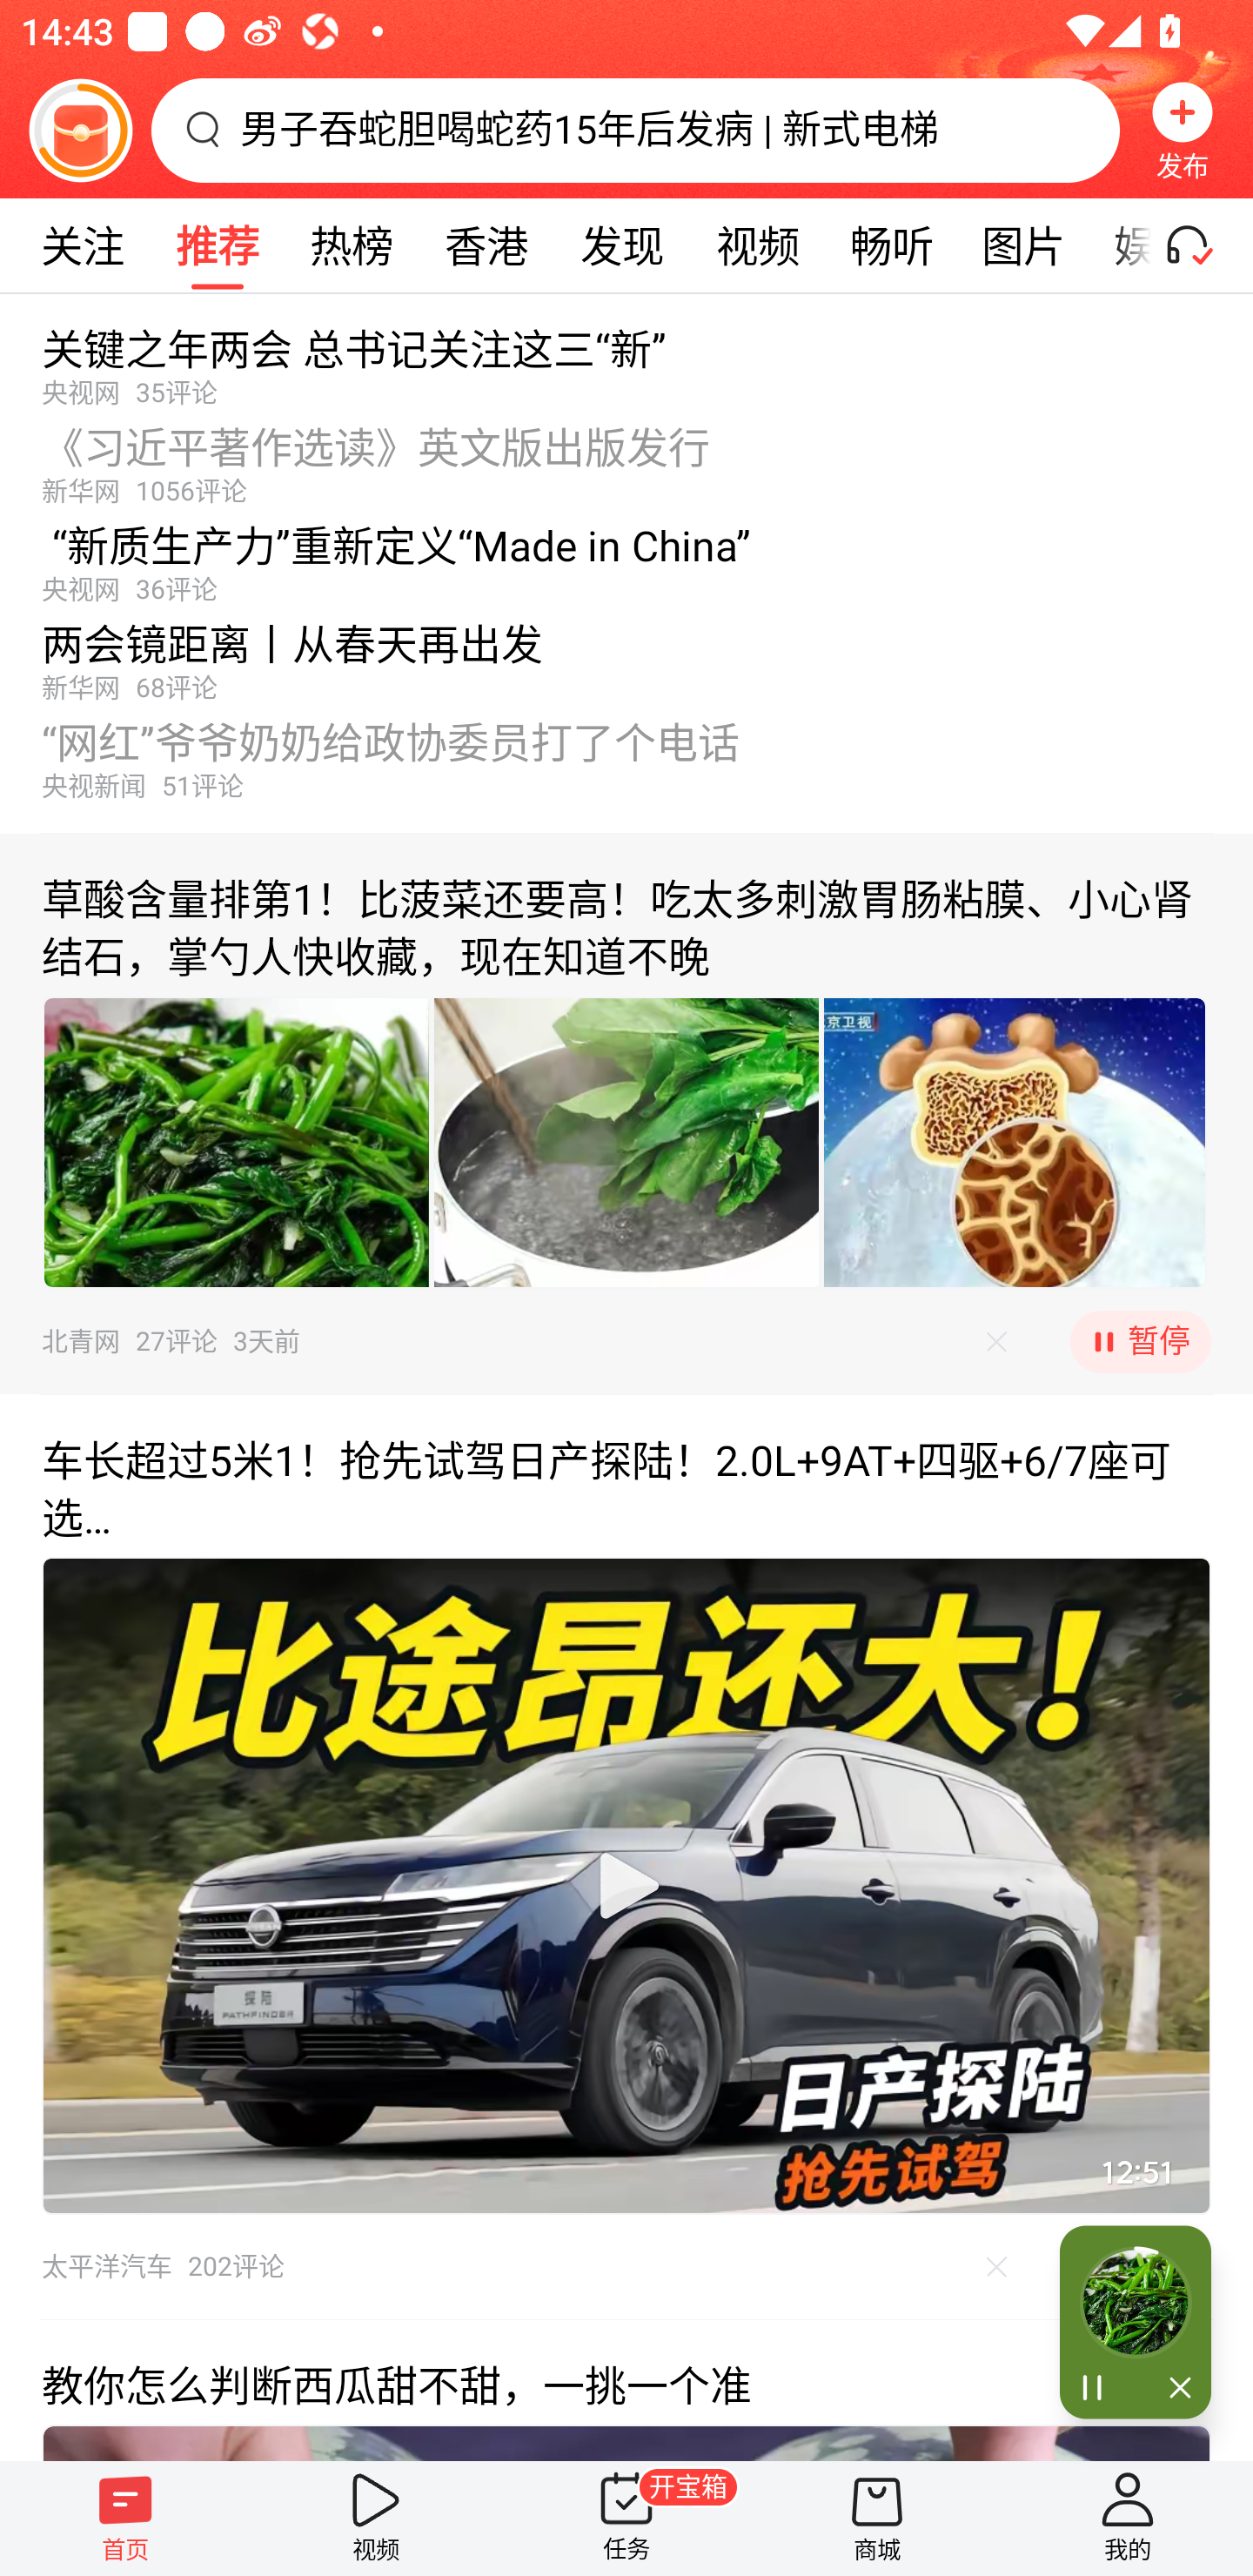 This screenshot has width=1253, height=2576. Describe the element at coordinates (1183, 130) in the screenshot. I see `发布 发布，按钮` at that location.